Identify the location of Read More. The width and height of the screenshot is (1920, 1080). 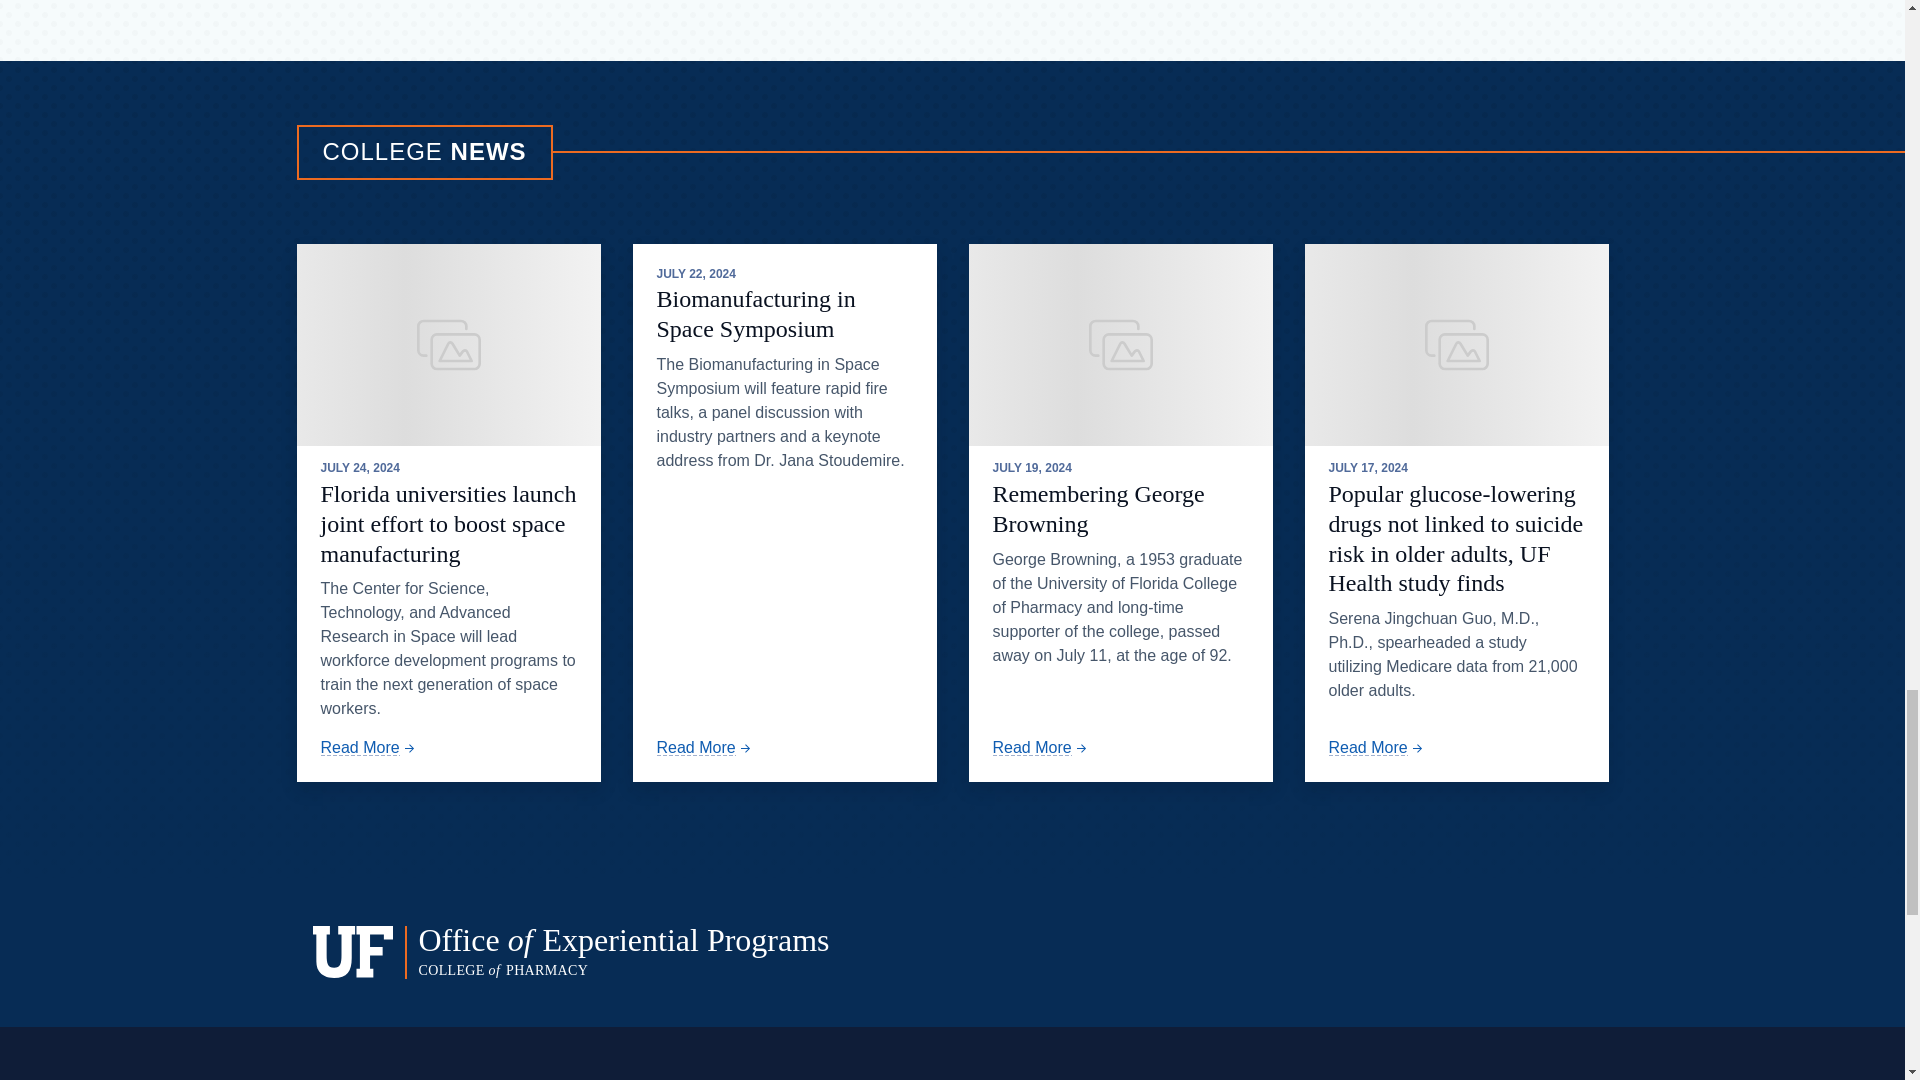
(1377, 747).